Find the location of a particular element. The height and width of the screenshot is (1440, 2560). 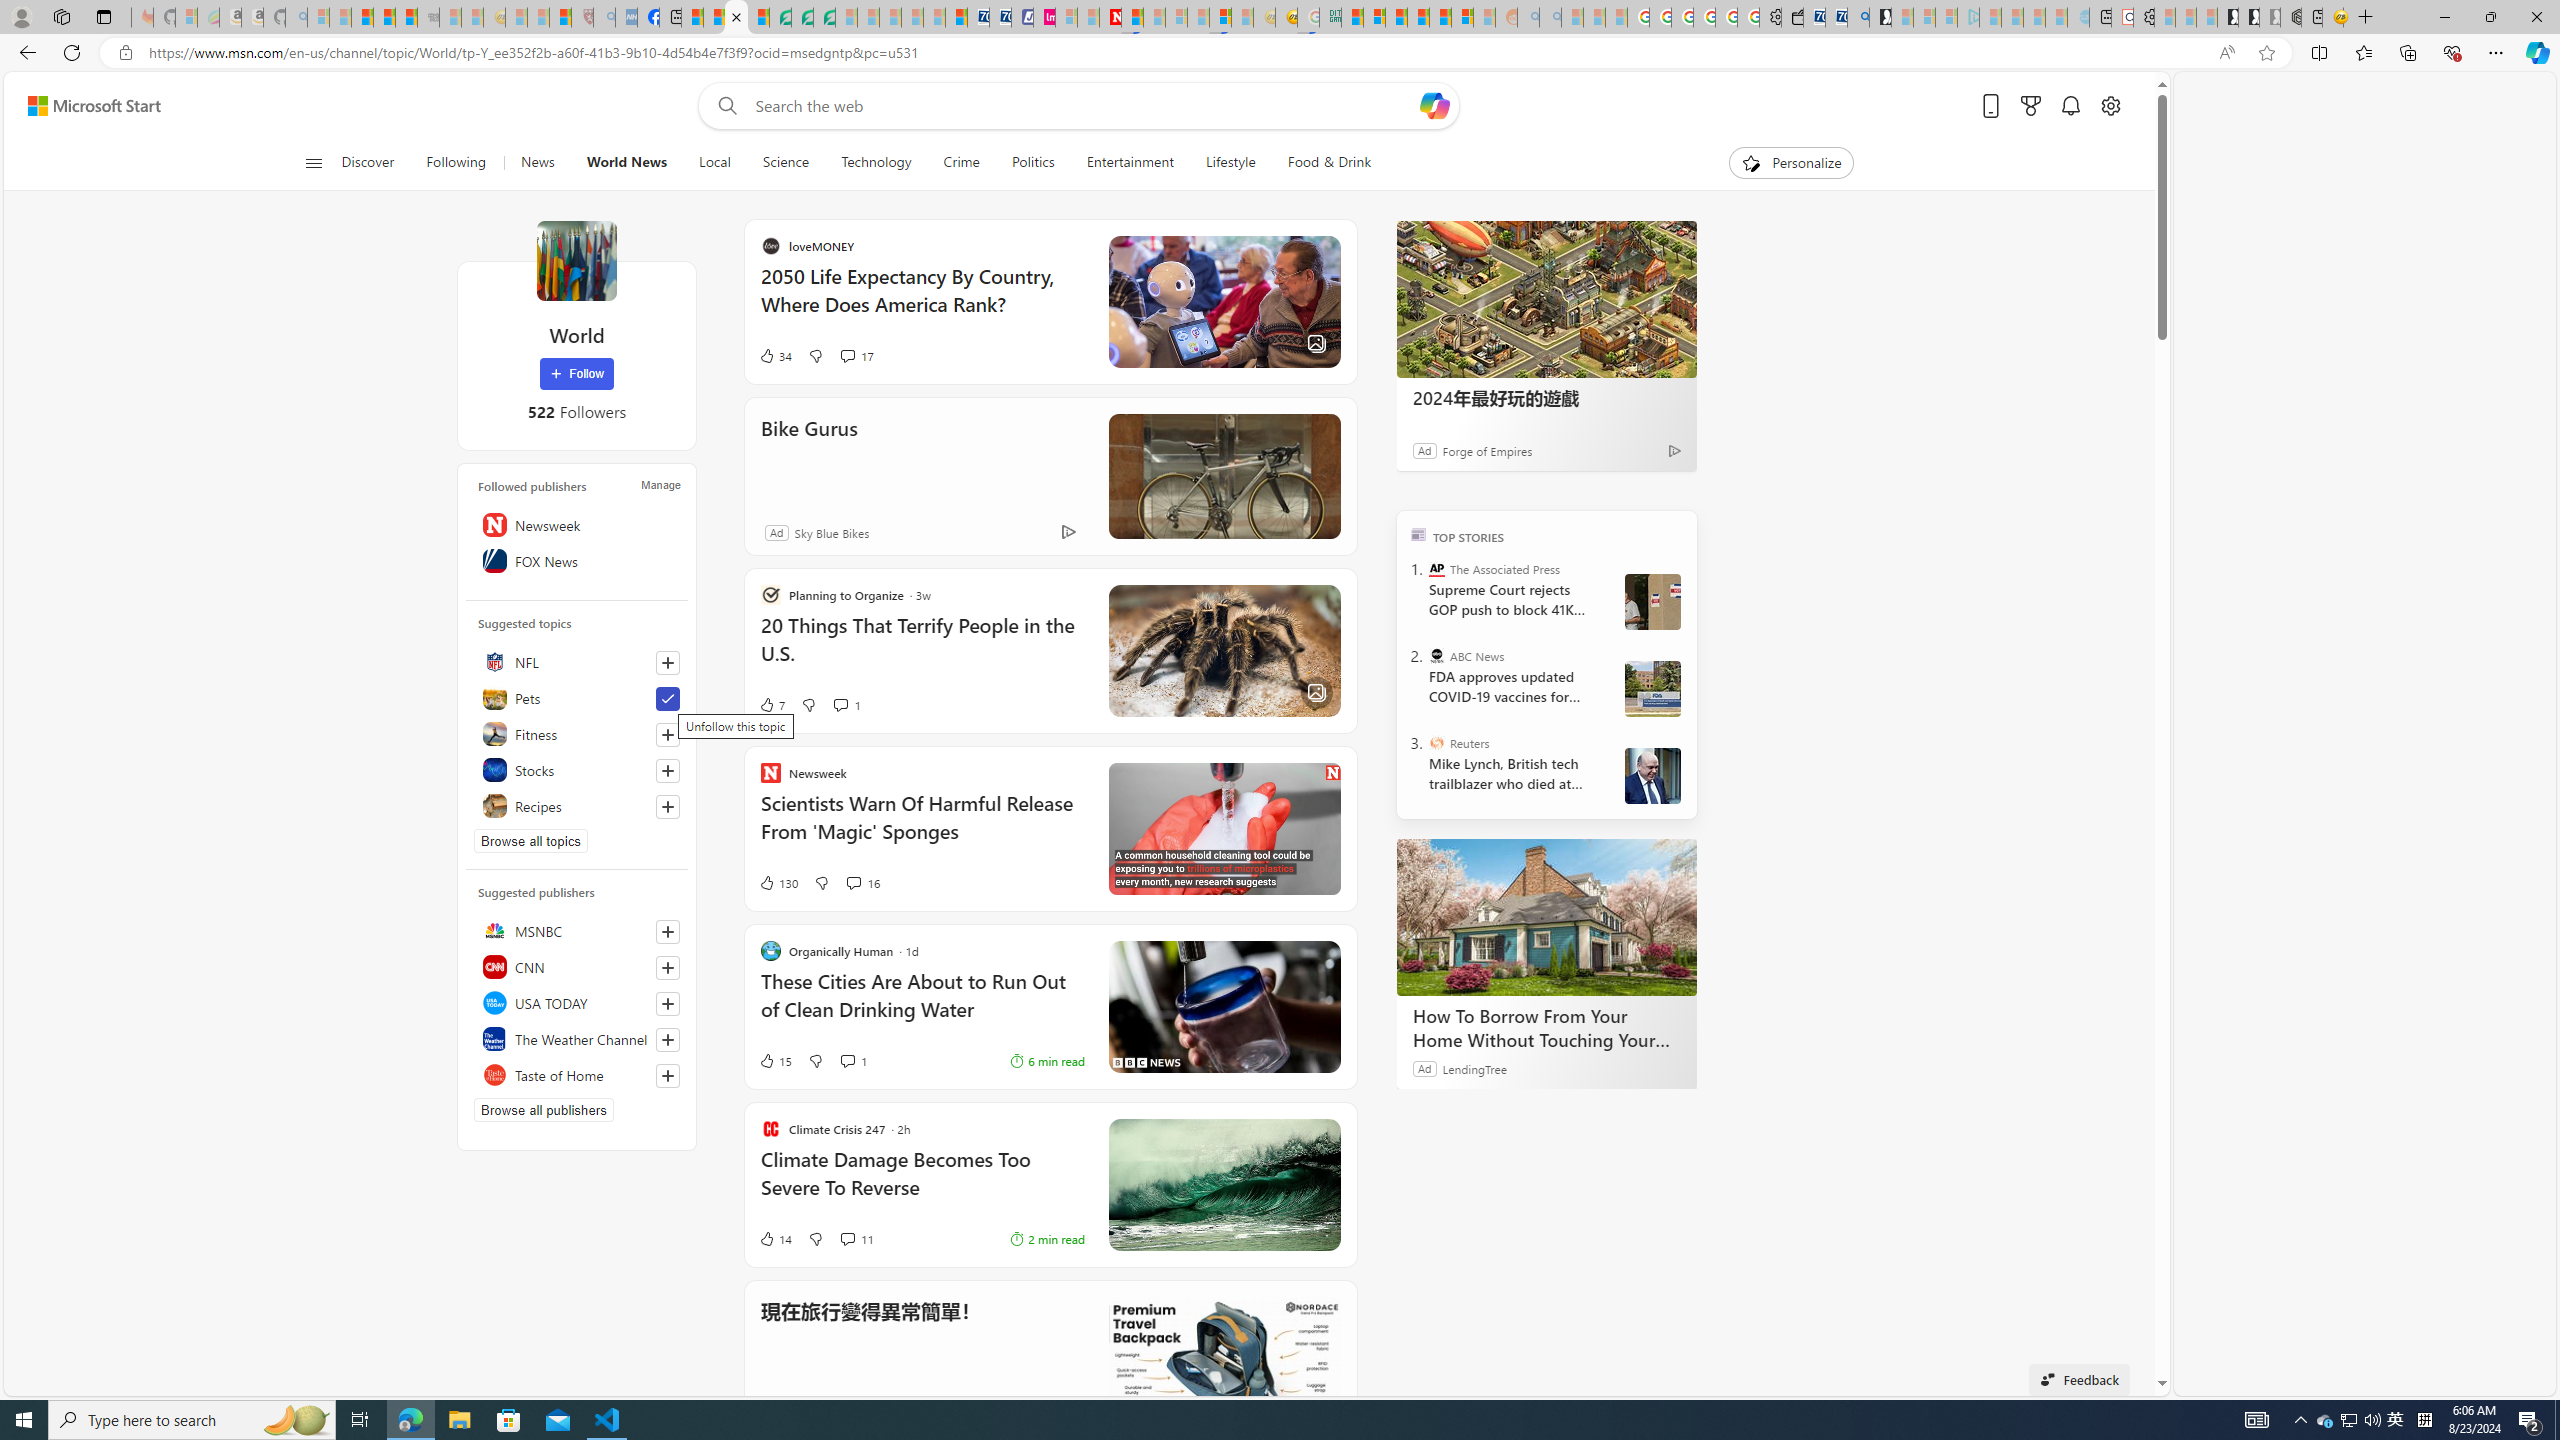

14 Like is located at coordinates (774, 1238).